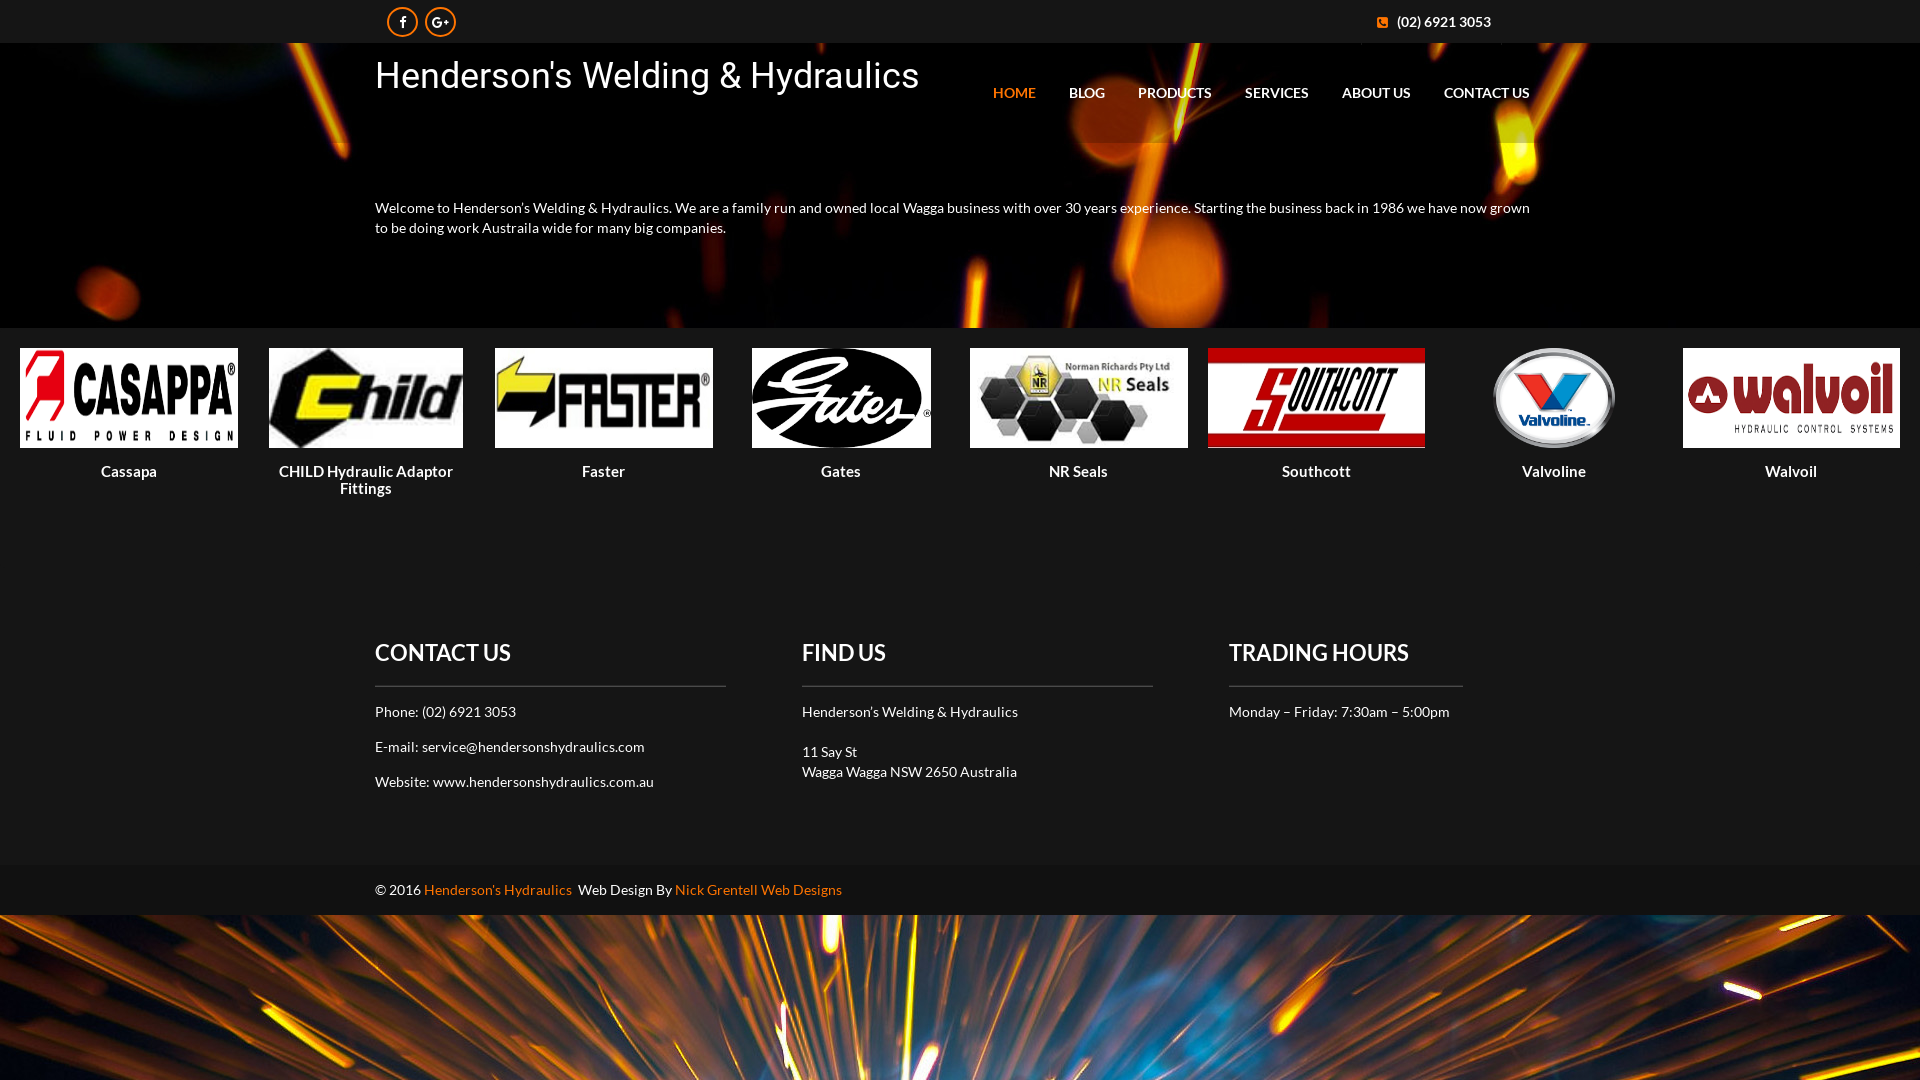  Describe the element at coordinates (1079, 507) in the screenshot. I see `NR Seals` at that location.